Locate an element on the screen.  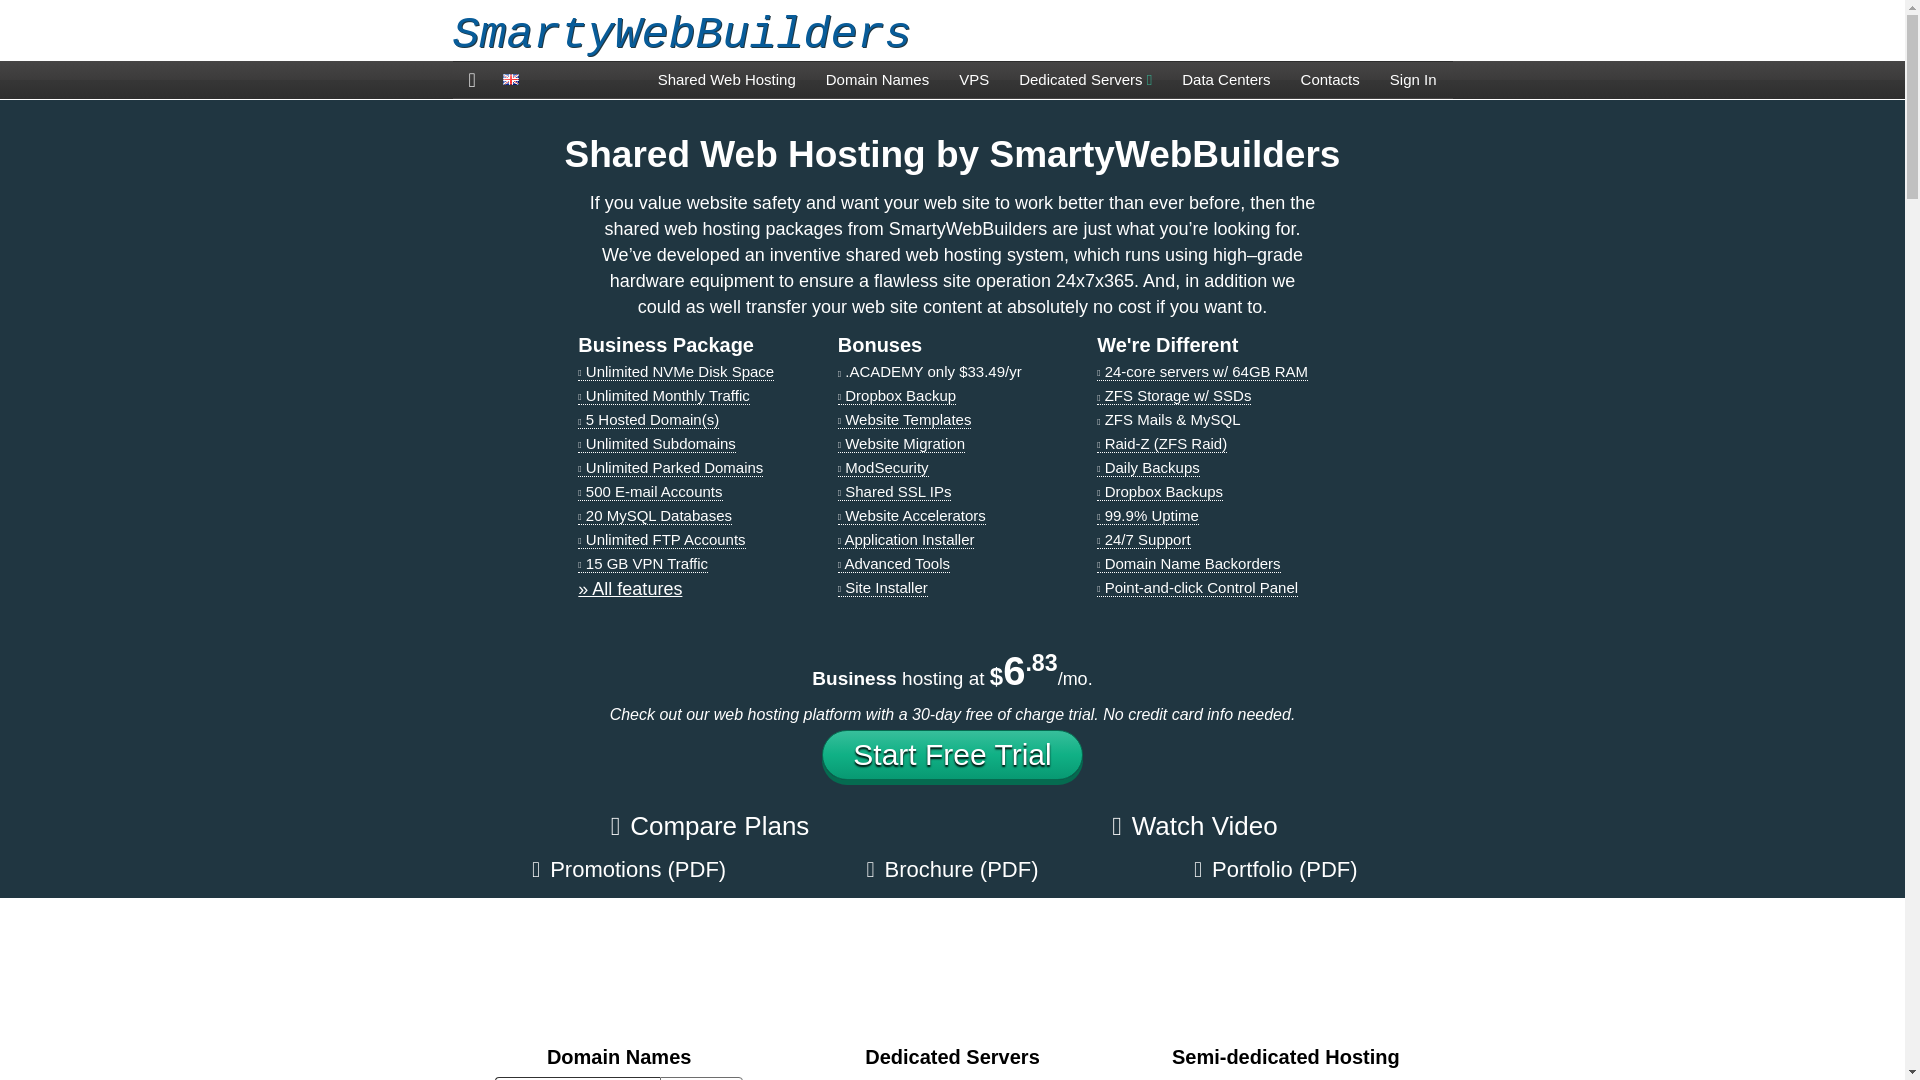
VPS is located at coordinates (974, 80).